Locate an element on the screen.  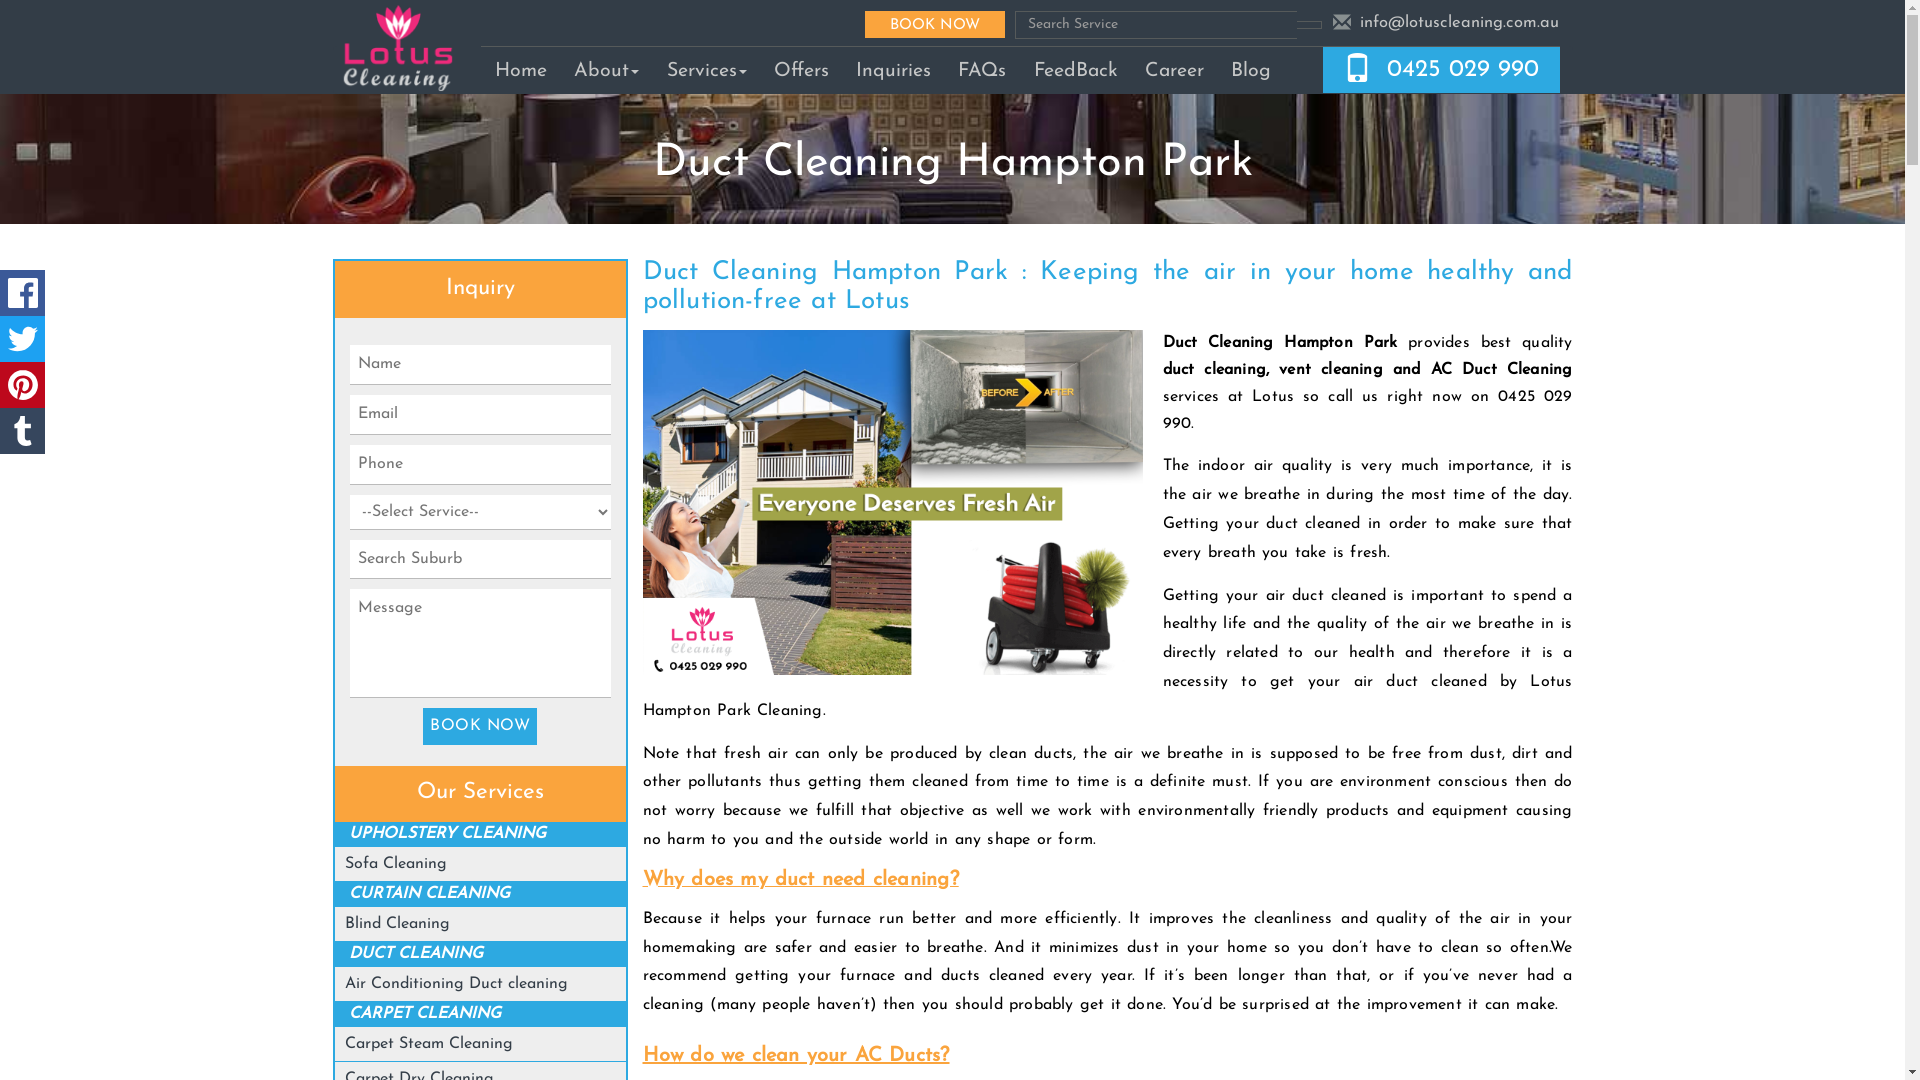
Career is located at coordinates (1174, 70).